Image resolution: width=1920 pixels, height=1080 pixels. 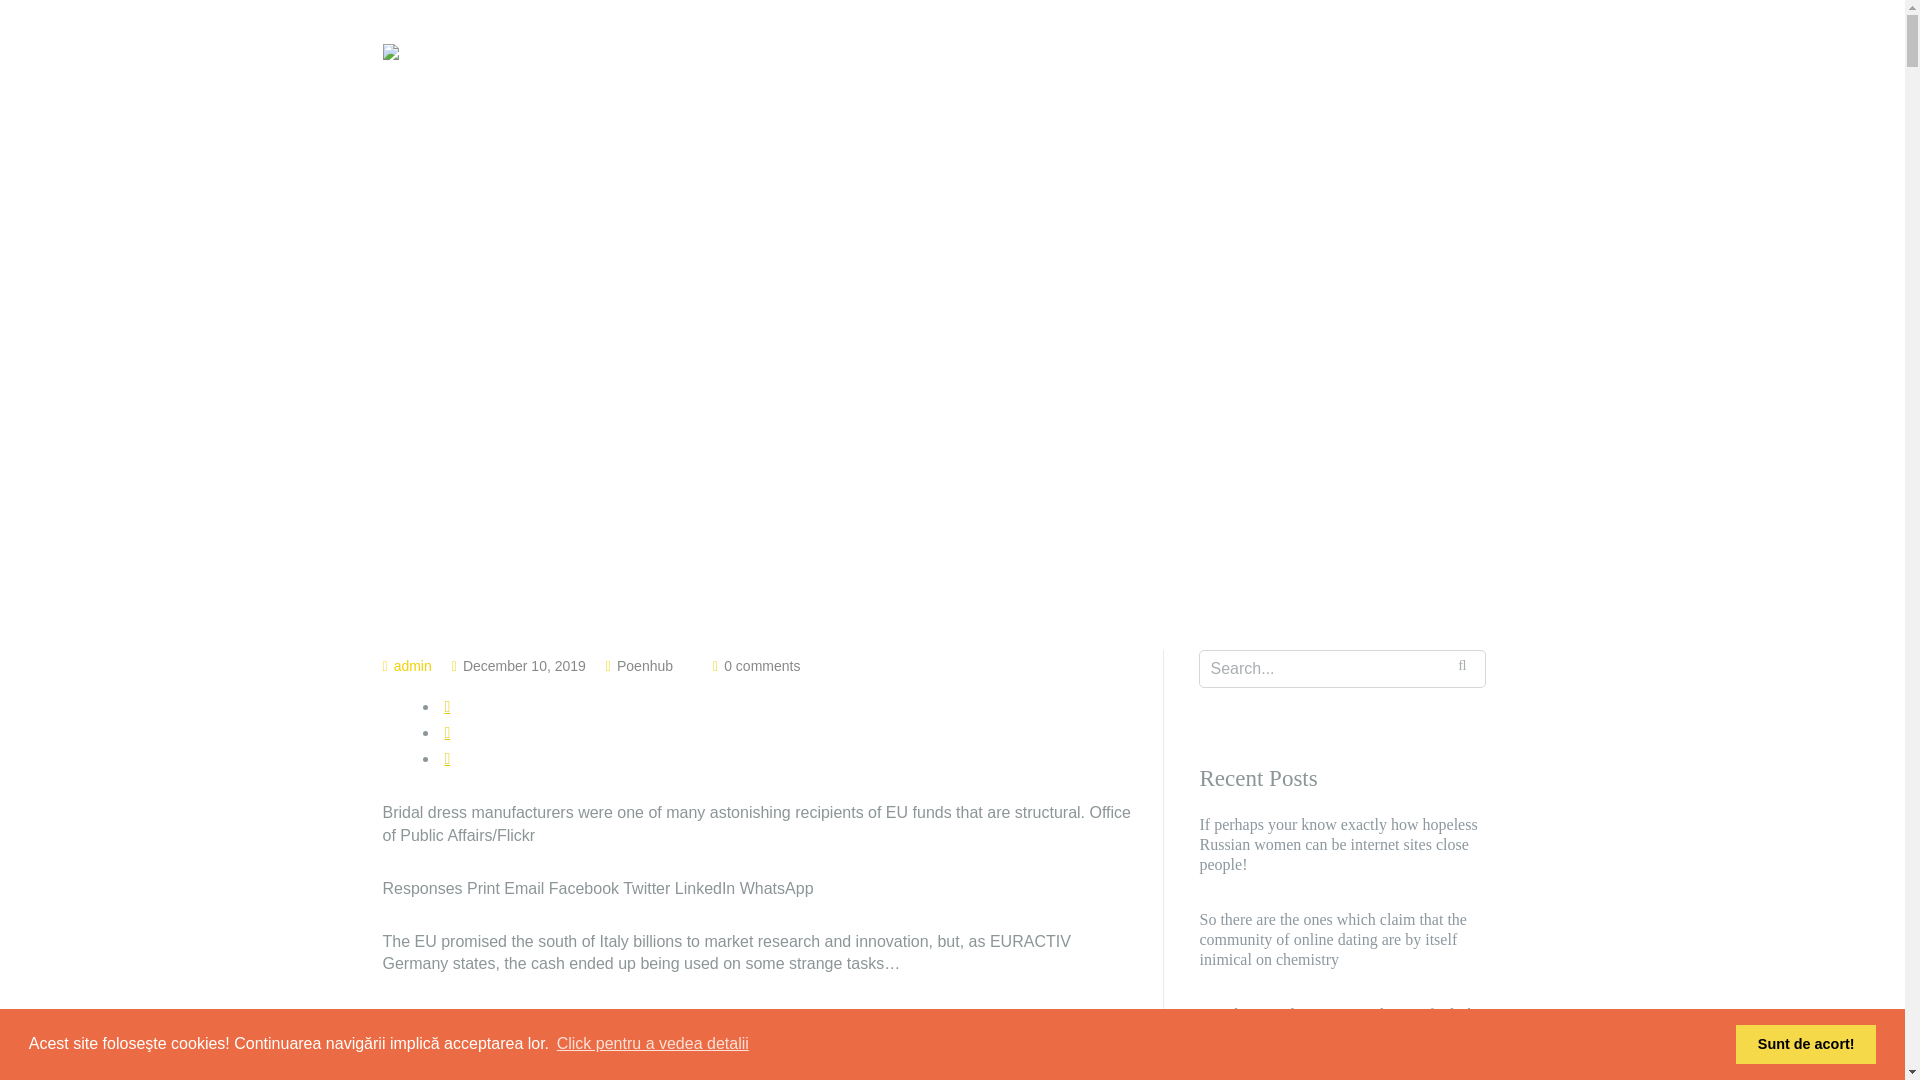 I want to click on Click pentru a vedea detalii, so click(x=653, y=1044).